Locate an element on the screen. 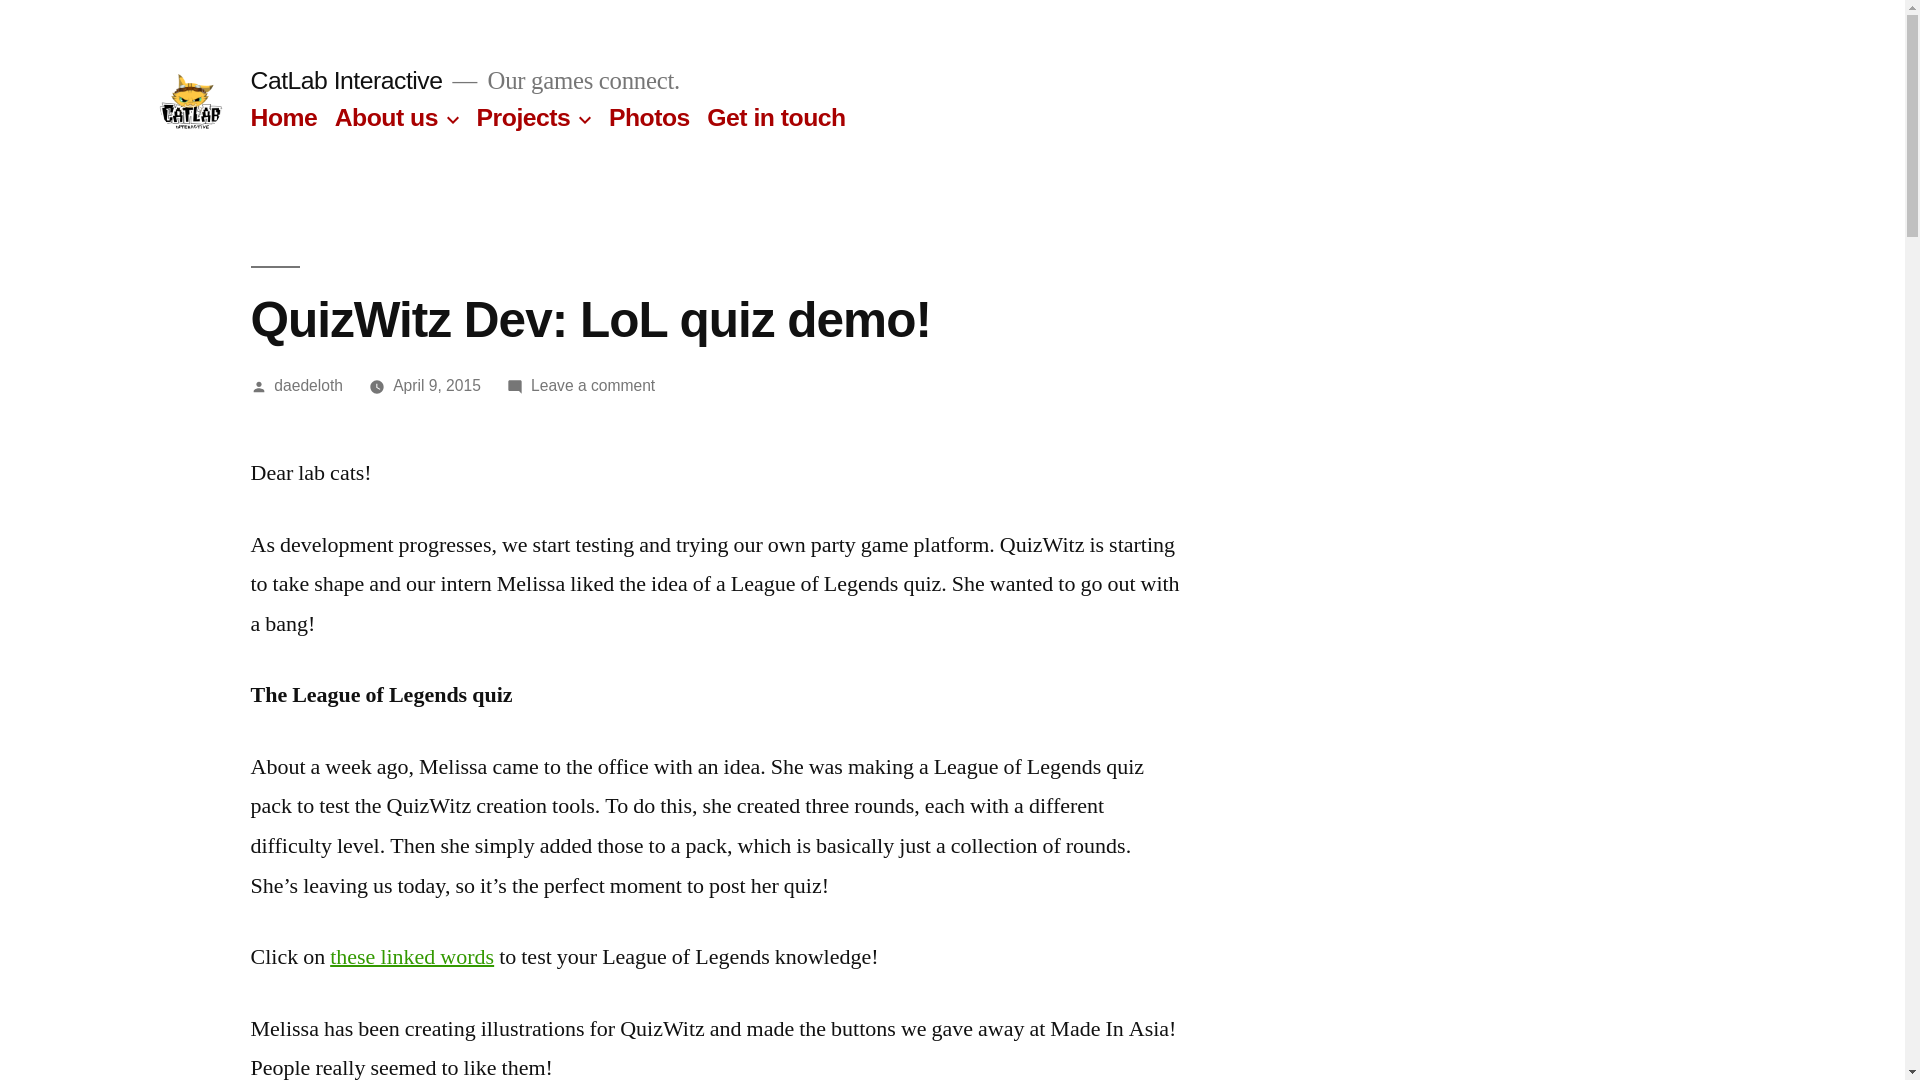  About us is located at coordinates (386, 118).